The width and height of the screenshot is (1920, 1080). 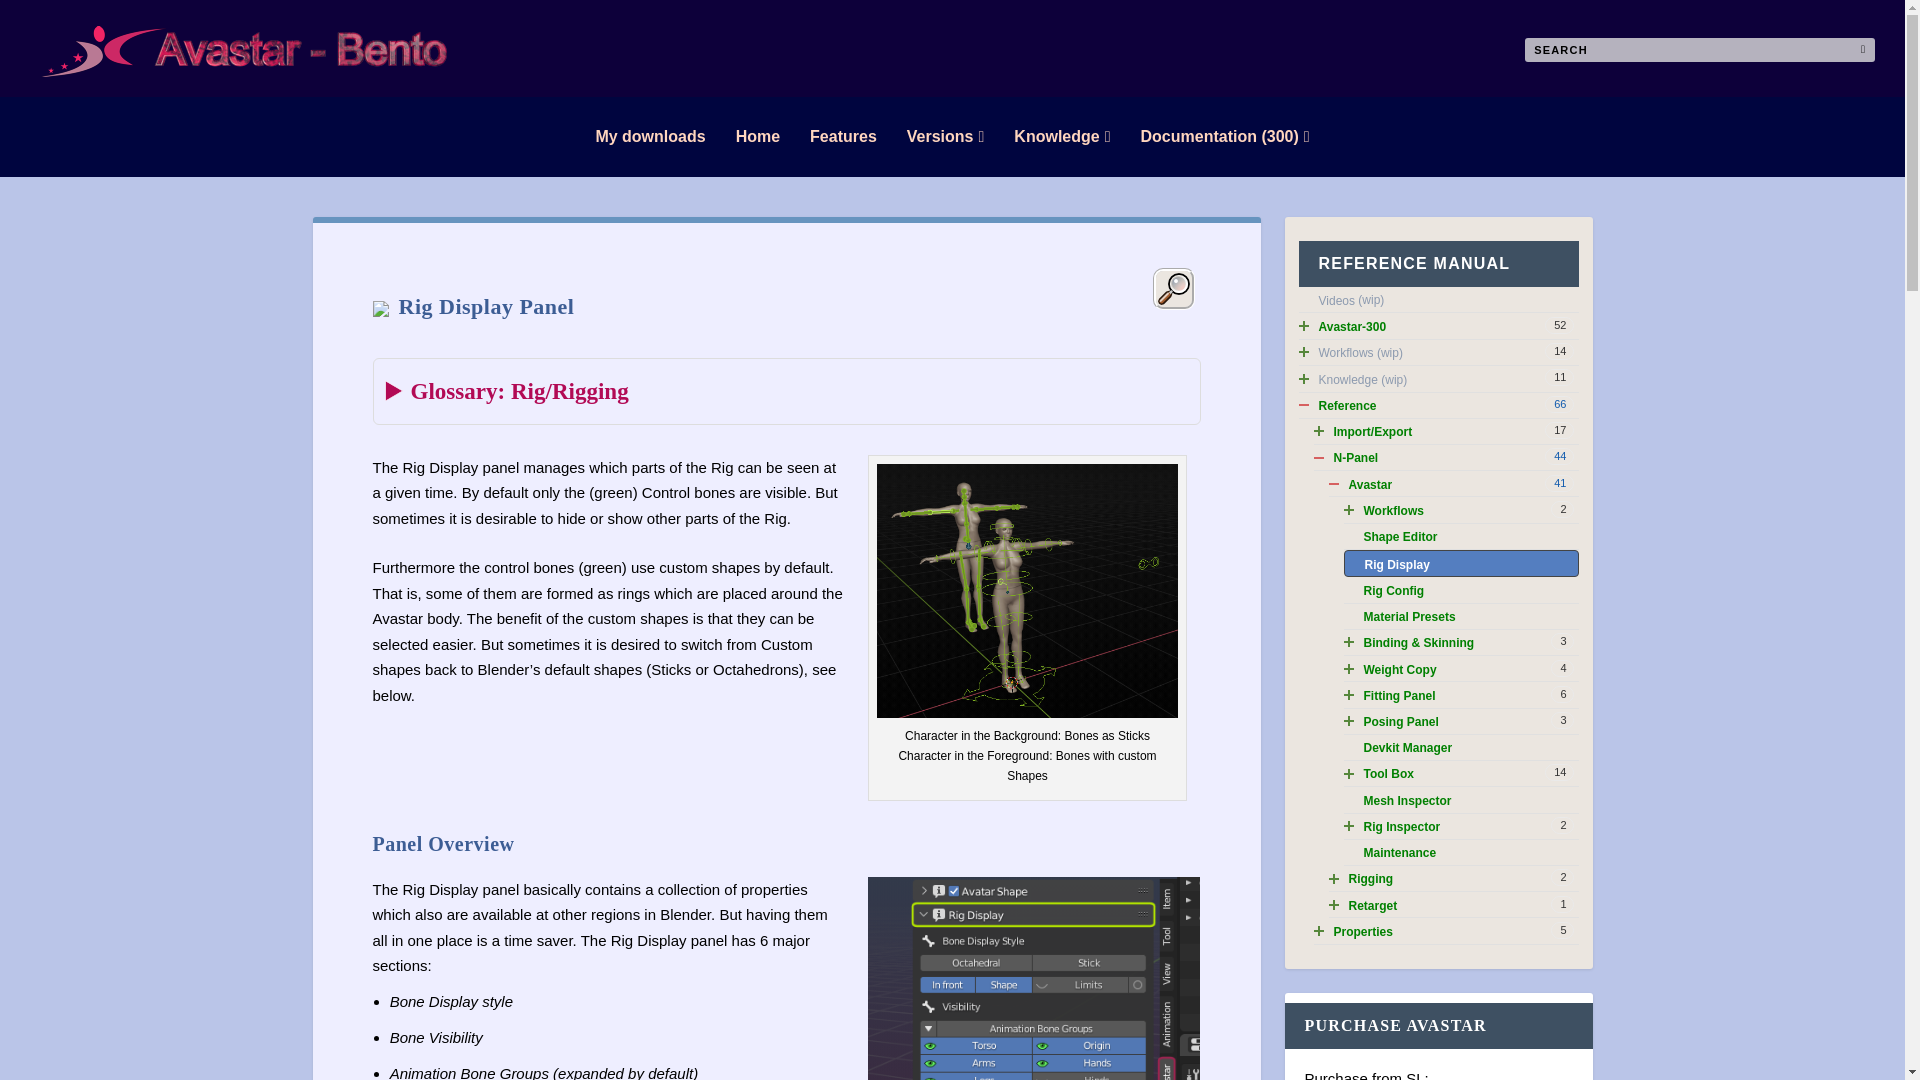 What do you see at coordinates (1438, 326) in the screenshot?
I see `Click to open!` at bounding box center [1438, 326].